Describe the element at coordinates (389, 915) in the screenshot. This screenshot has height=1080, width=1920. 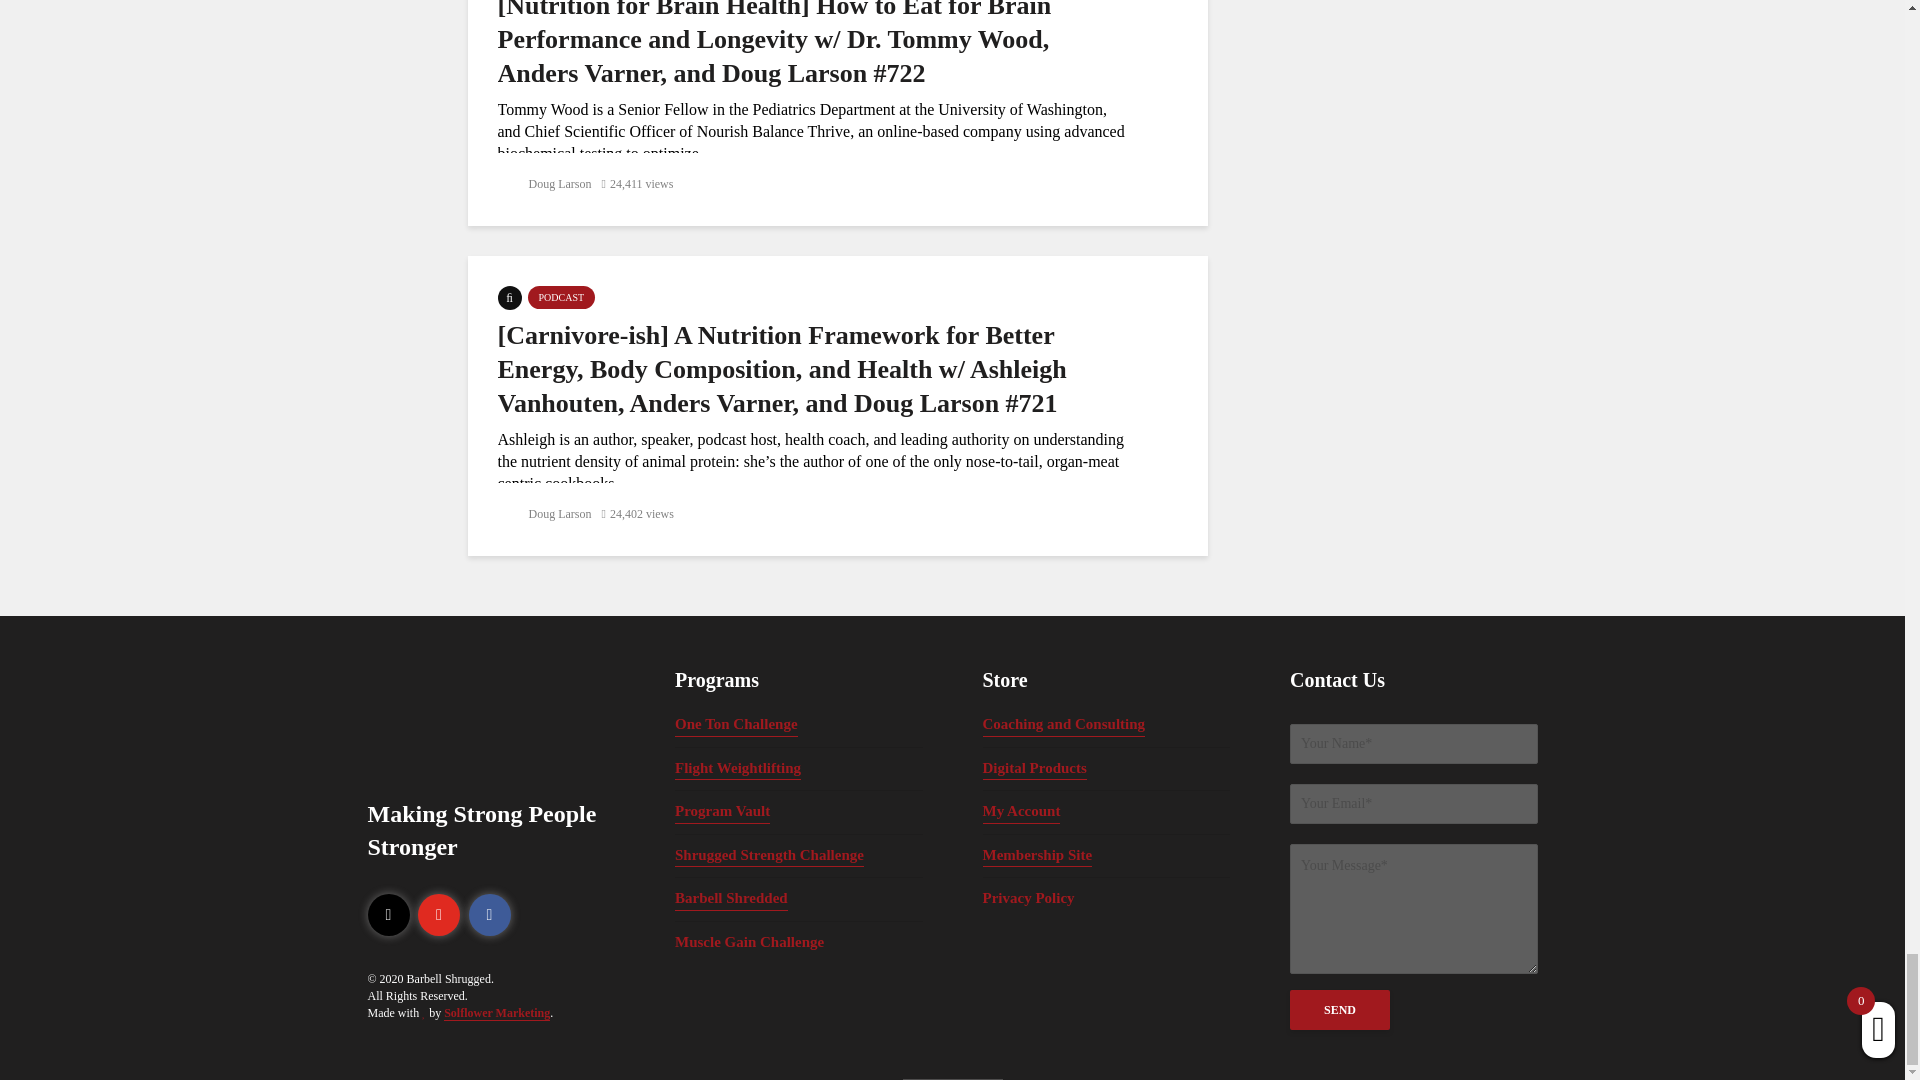
I see `Instagram` at that location.